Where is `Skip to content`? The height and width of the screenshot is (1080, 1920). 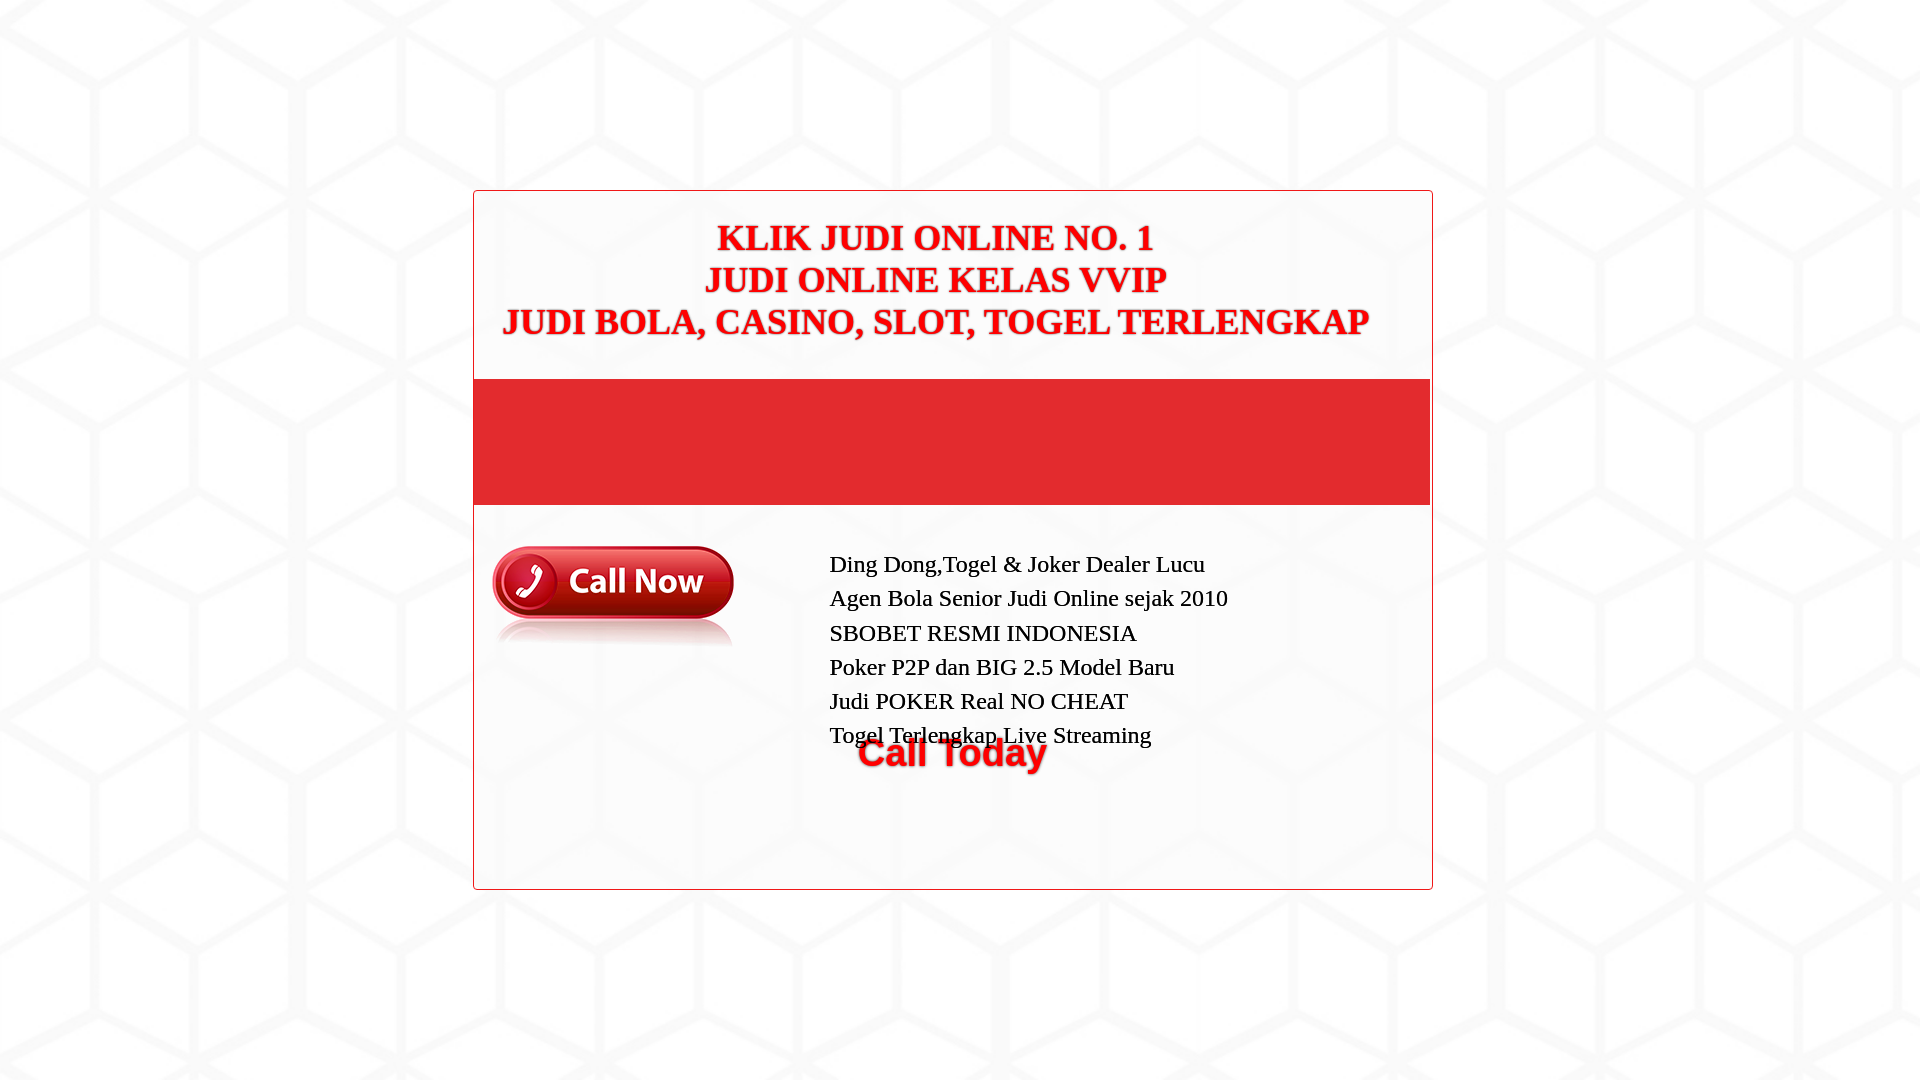 Skip to content is located at coordinates (46, 12).